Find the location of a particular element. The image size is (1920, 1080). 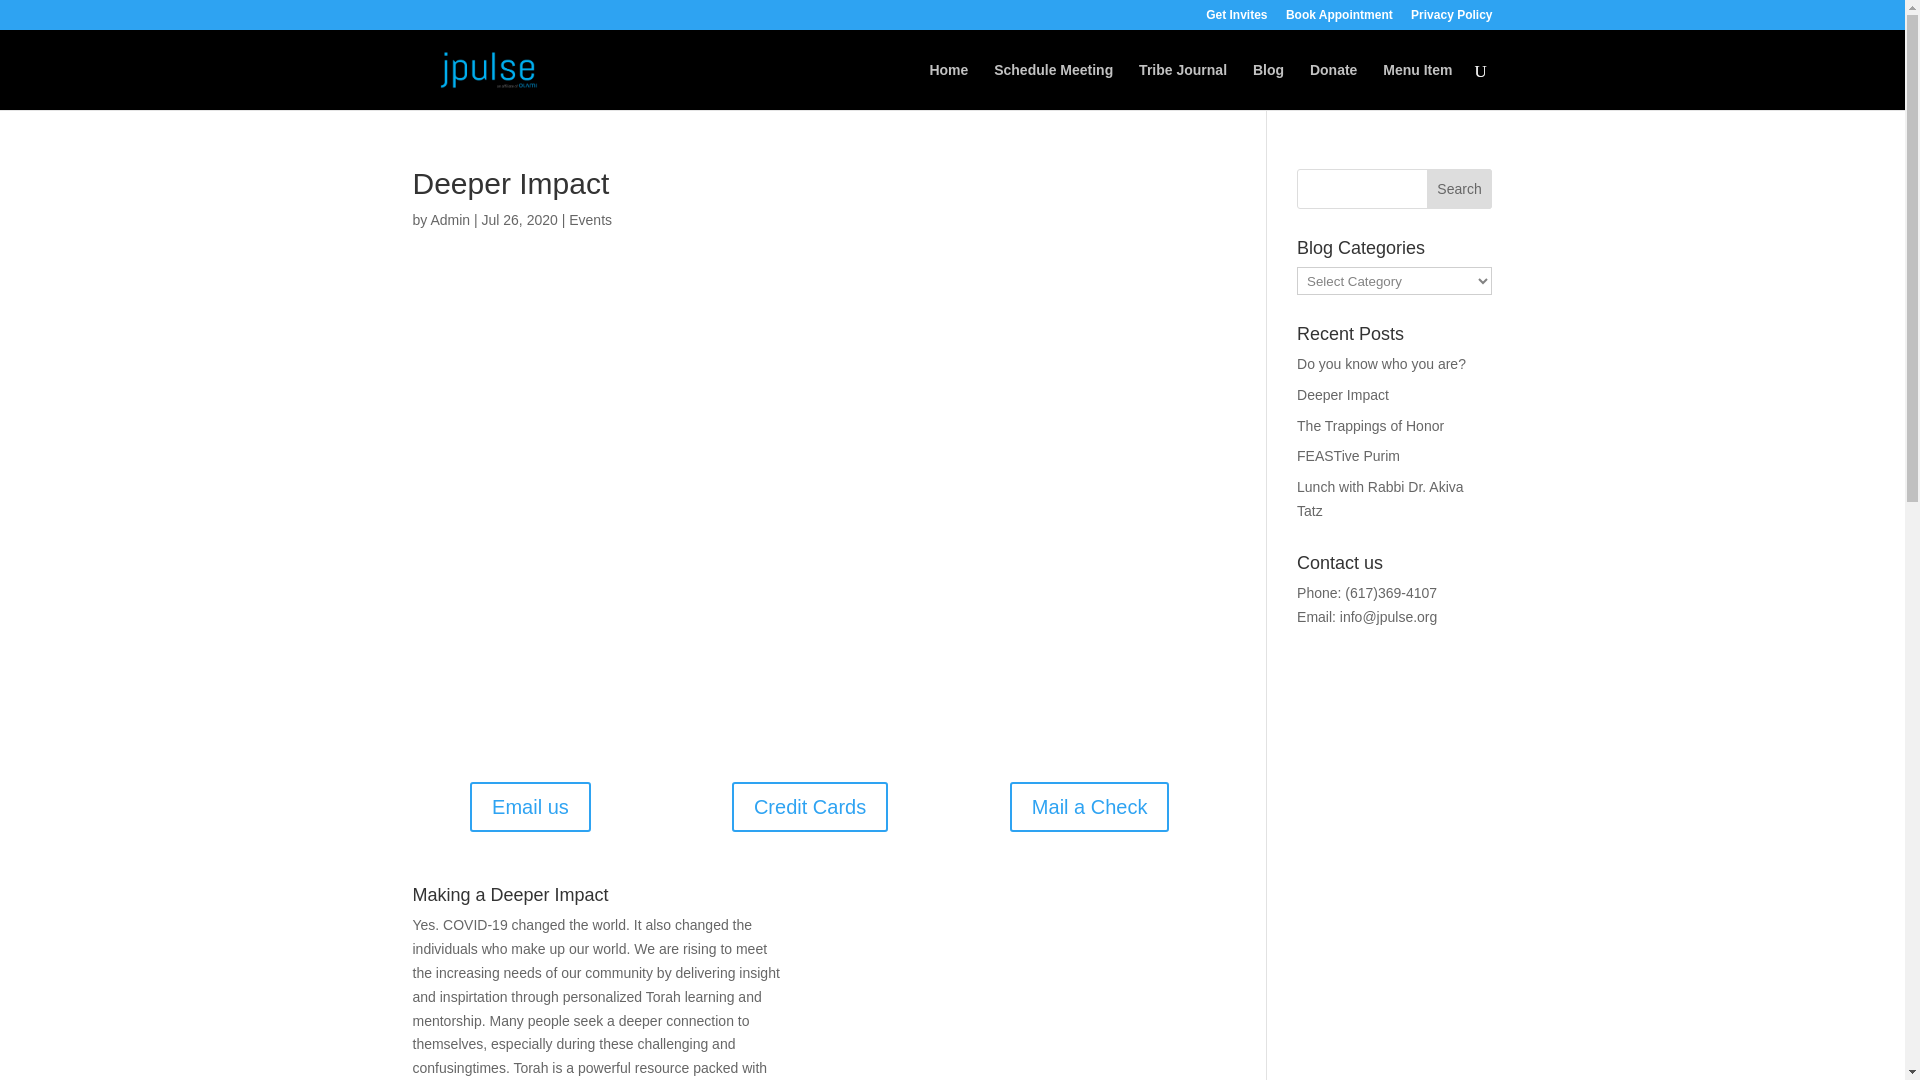

Lunch with Rabbi Dr. Akiva Tatz is located at coordinates (1380, 499).